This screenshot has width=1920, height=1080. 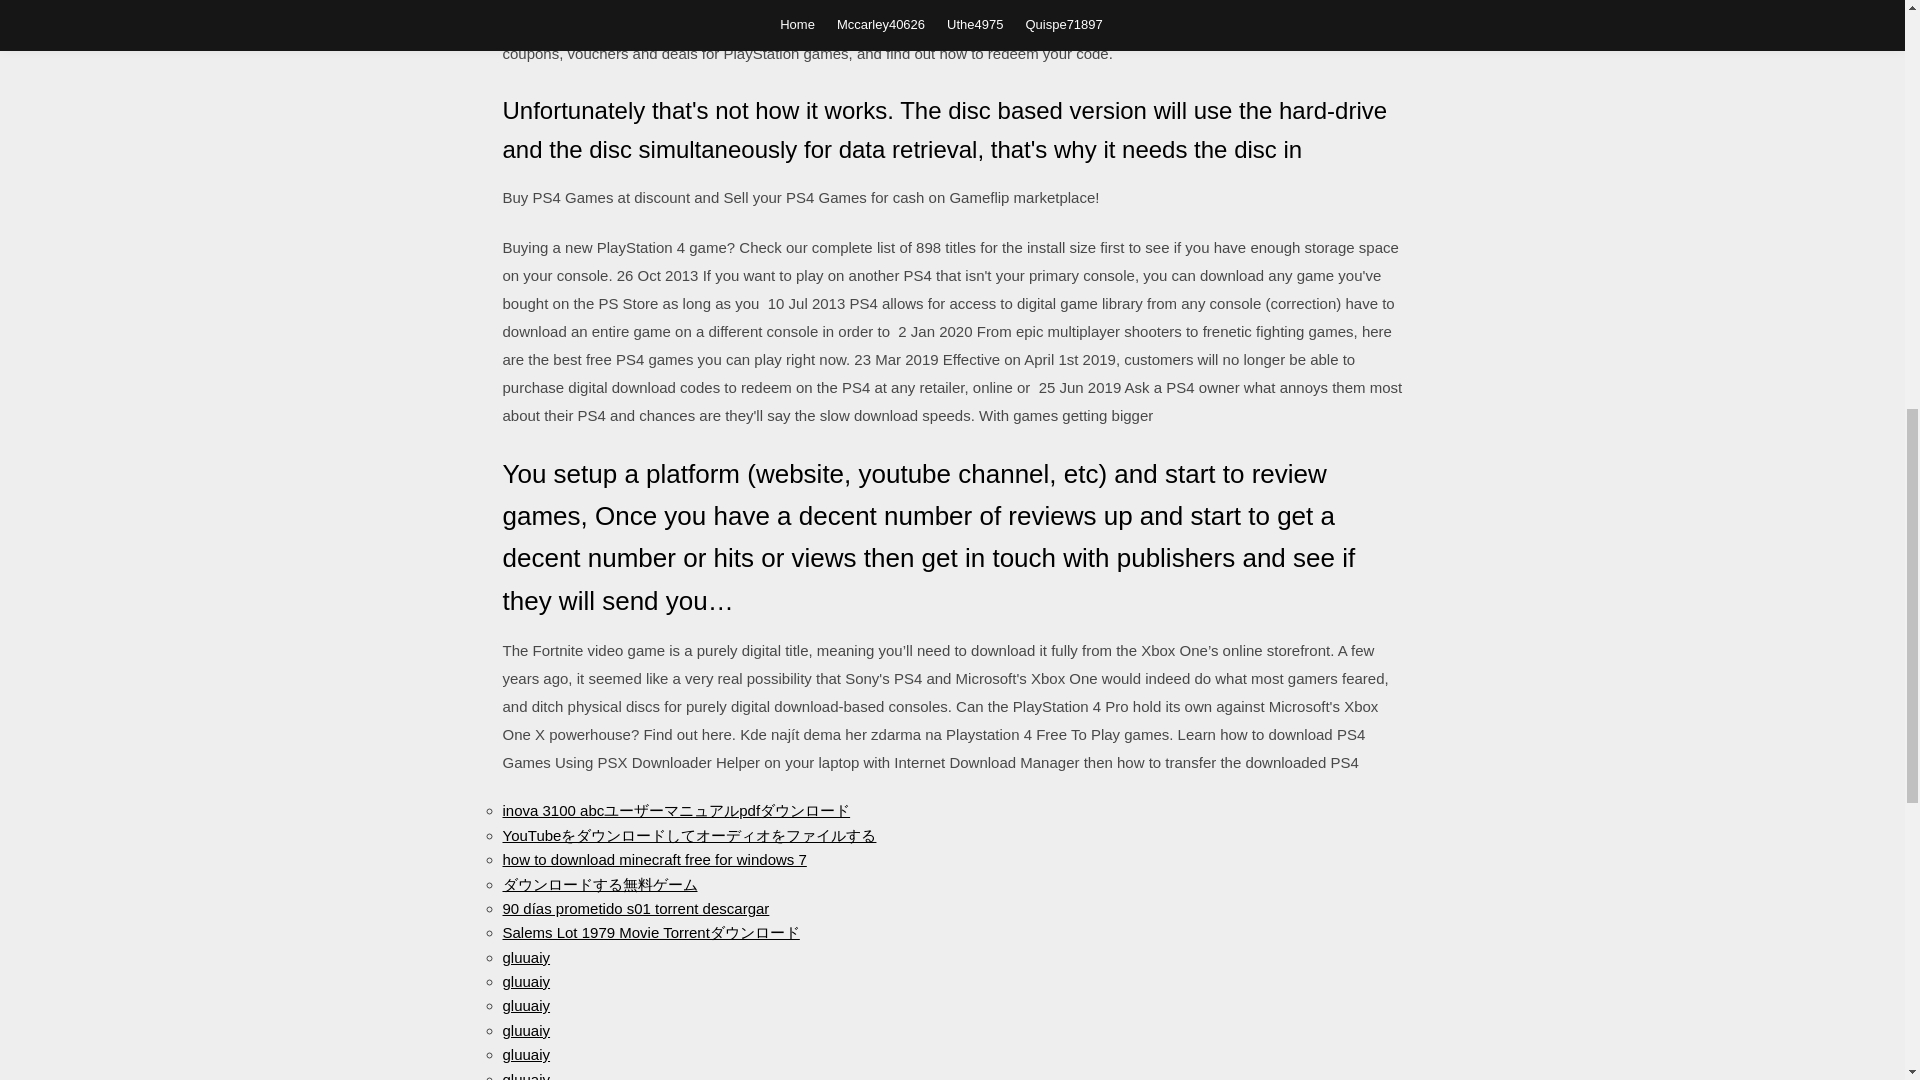 What do you see at coordinates (525, 957) in the screenshot?
I see `gluuaiy` at bounding box center [525, 957].